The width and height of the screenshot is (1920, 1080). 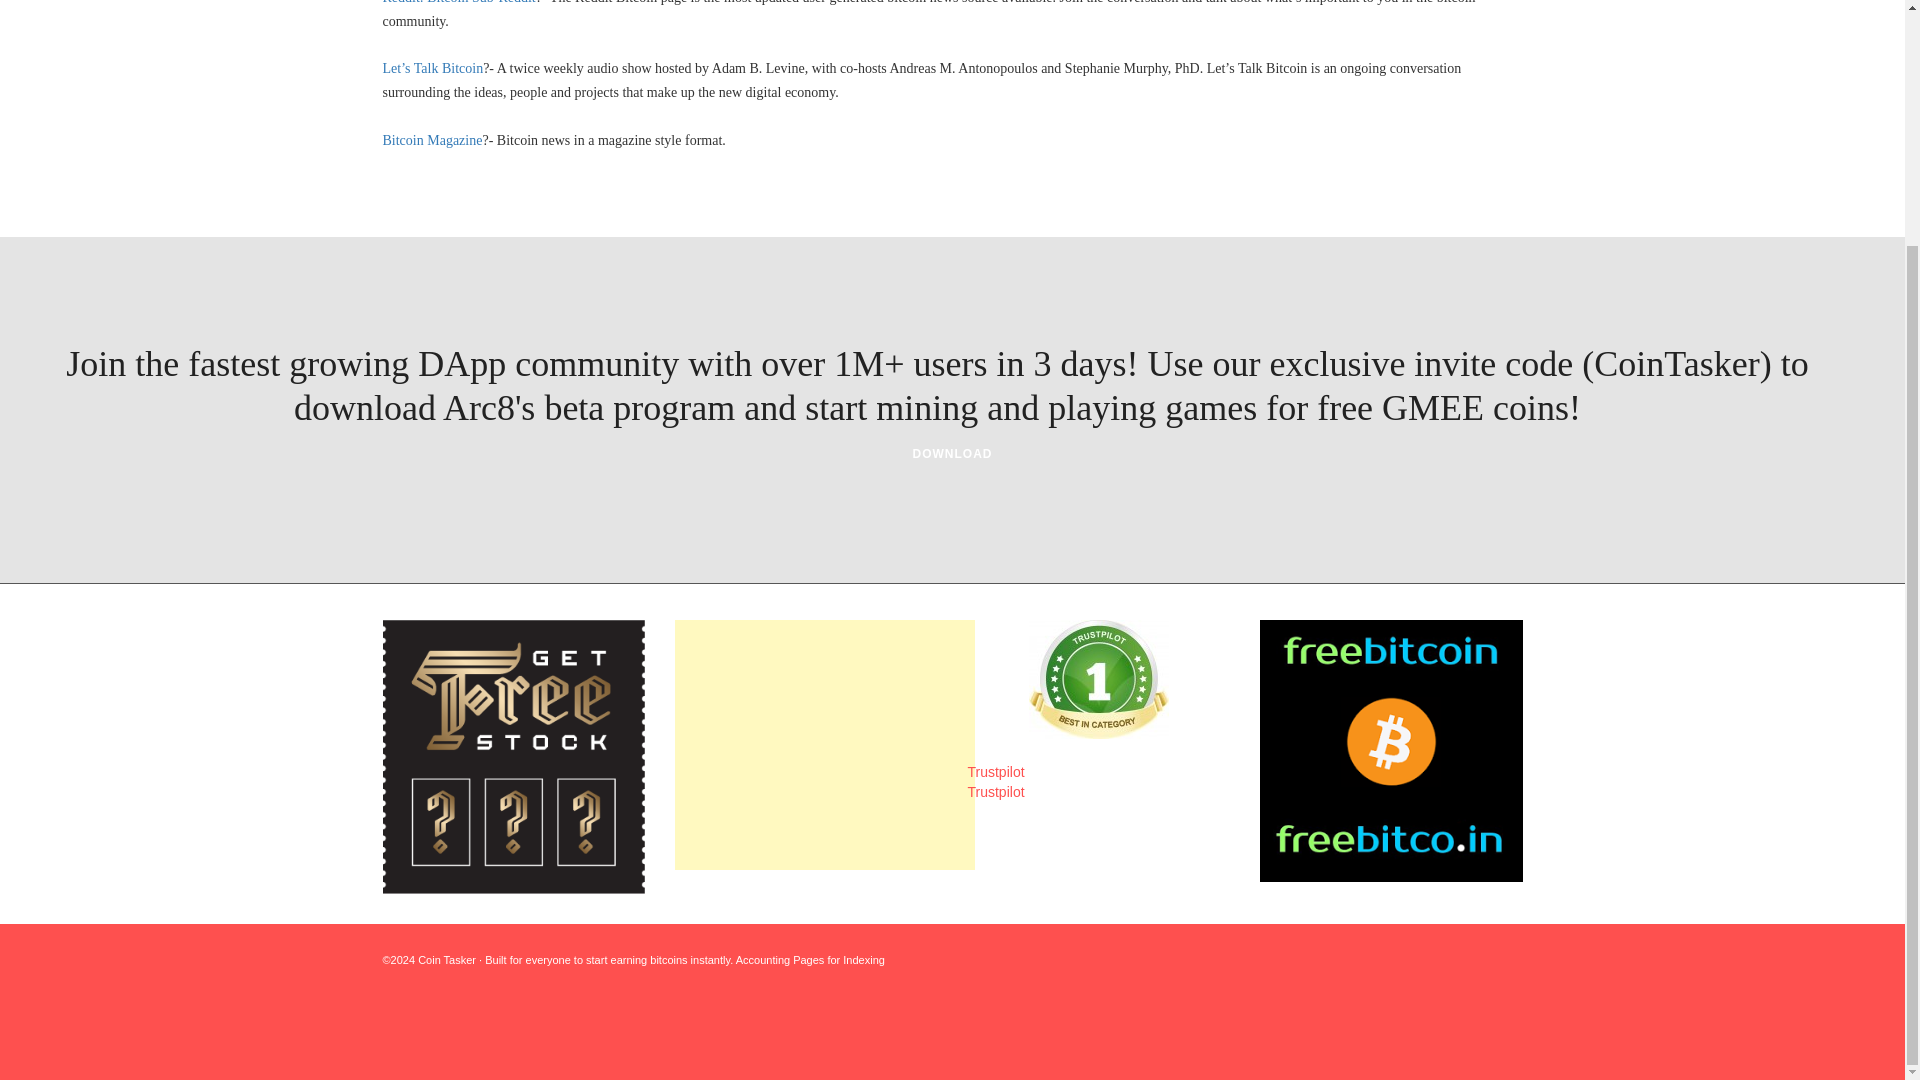 What do you see at coordinates (458, 2) in the screenshot?
I see `Bitcoin Sub-Reddit` at bounding box center [458, 2].